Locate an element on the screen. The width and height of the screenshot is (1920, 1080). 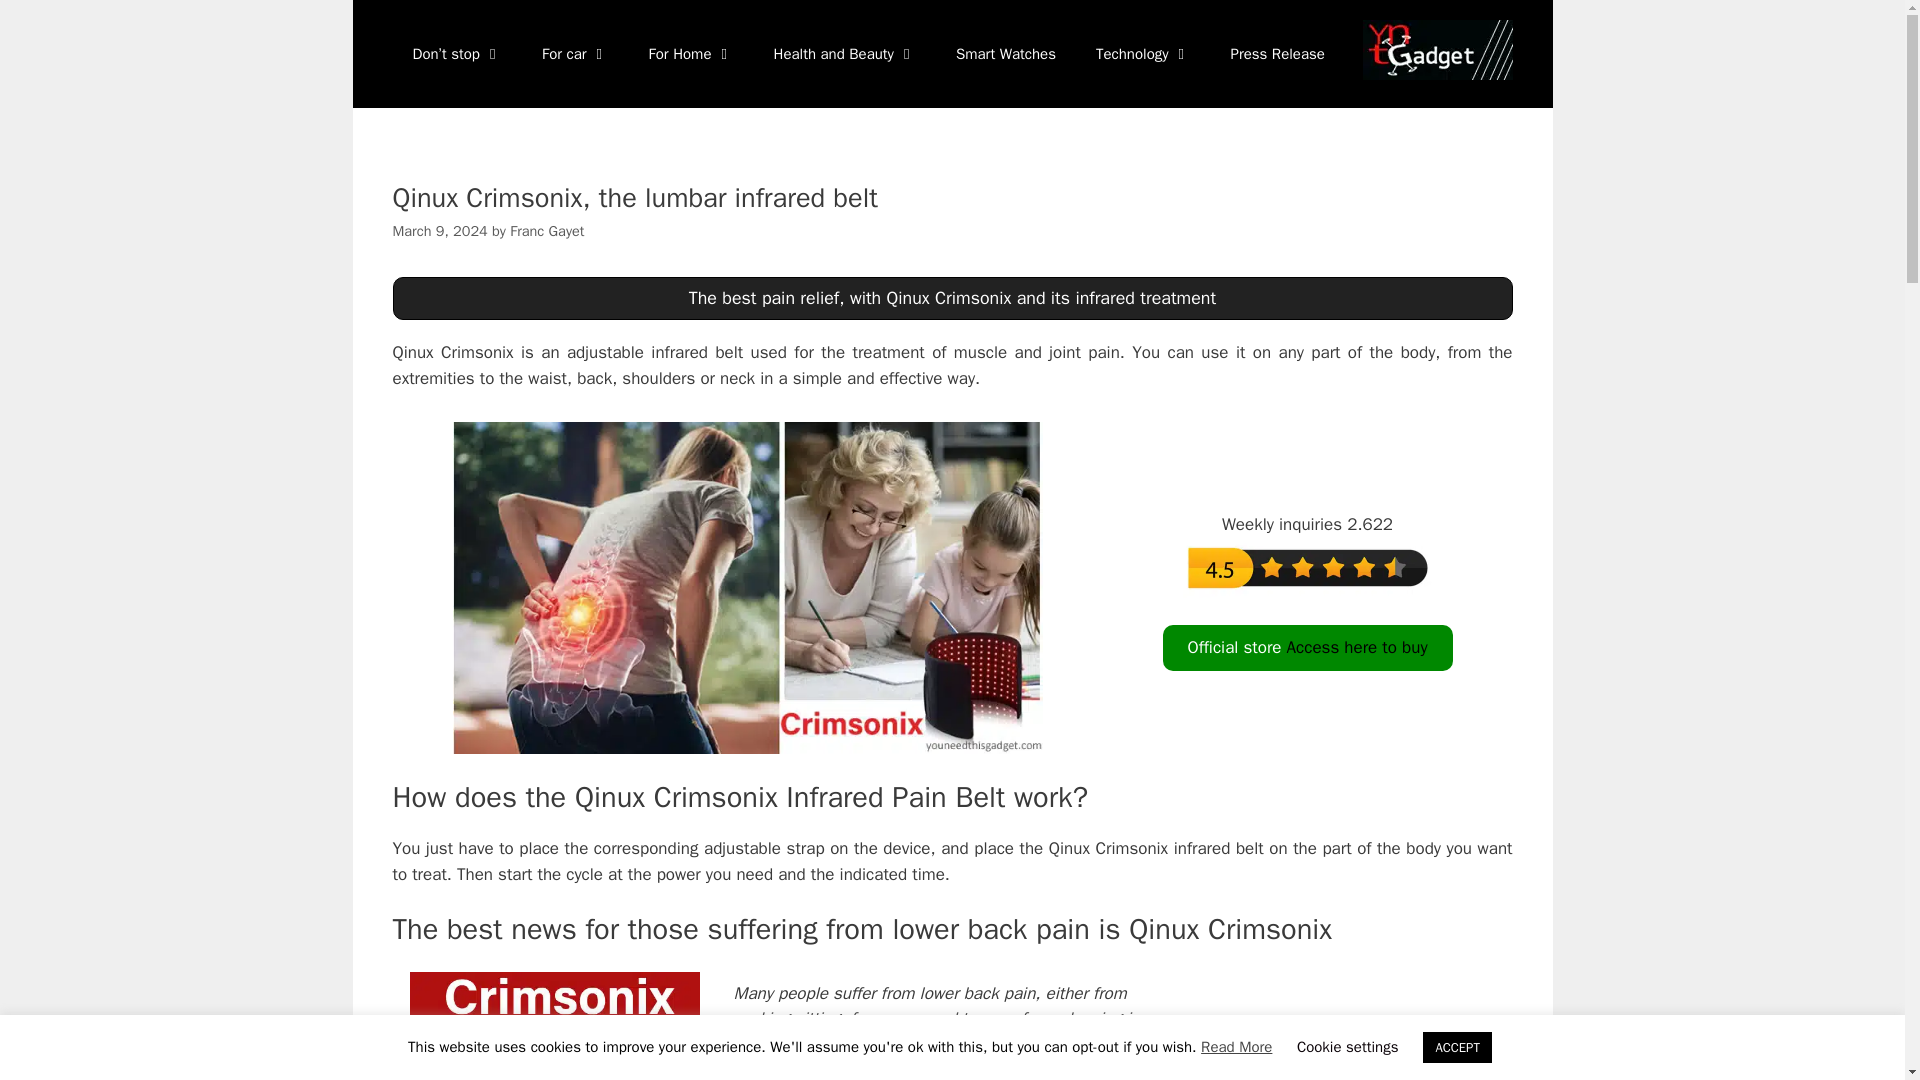
Technology is located at coordinates (1143, 54).